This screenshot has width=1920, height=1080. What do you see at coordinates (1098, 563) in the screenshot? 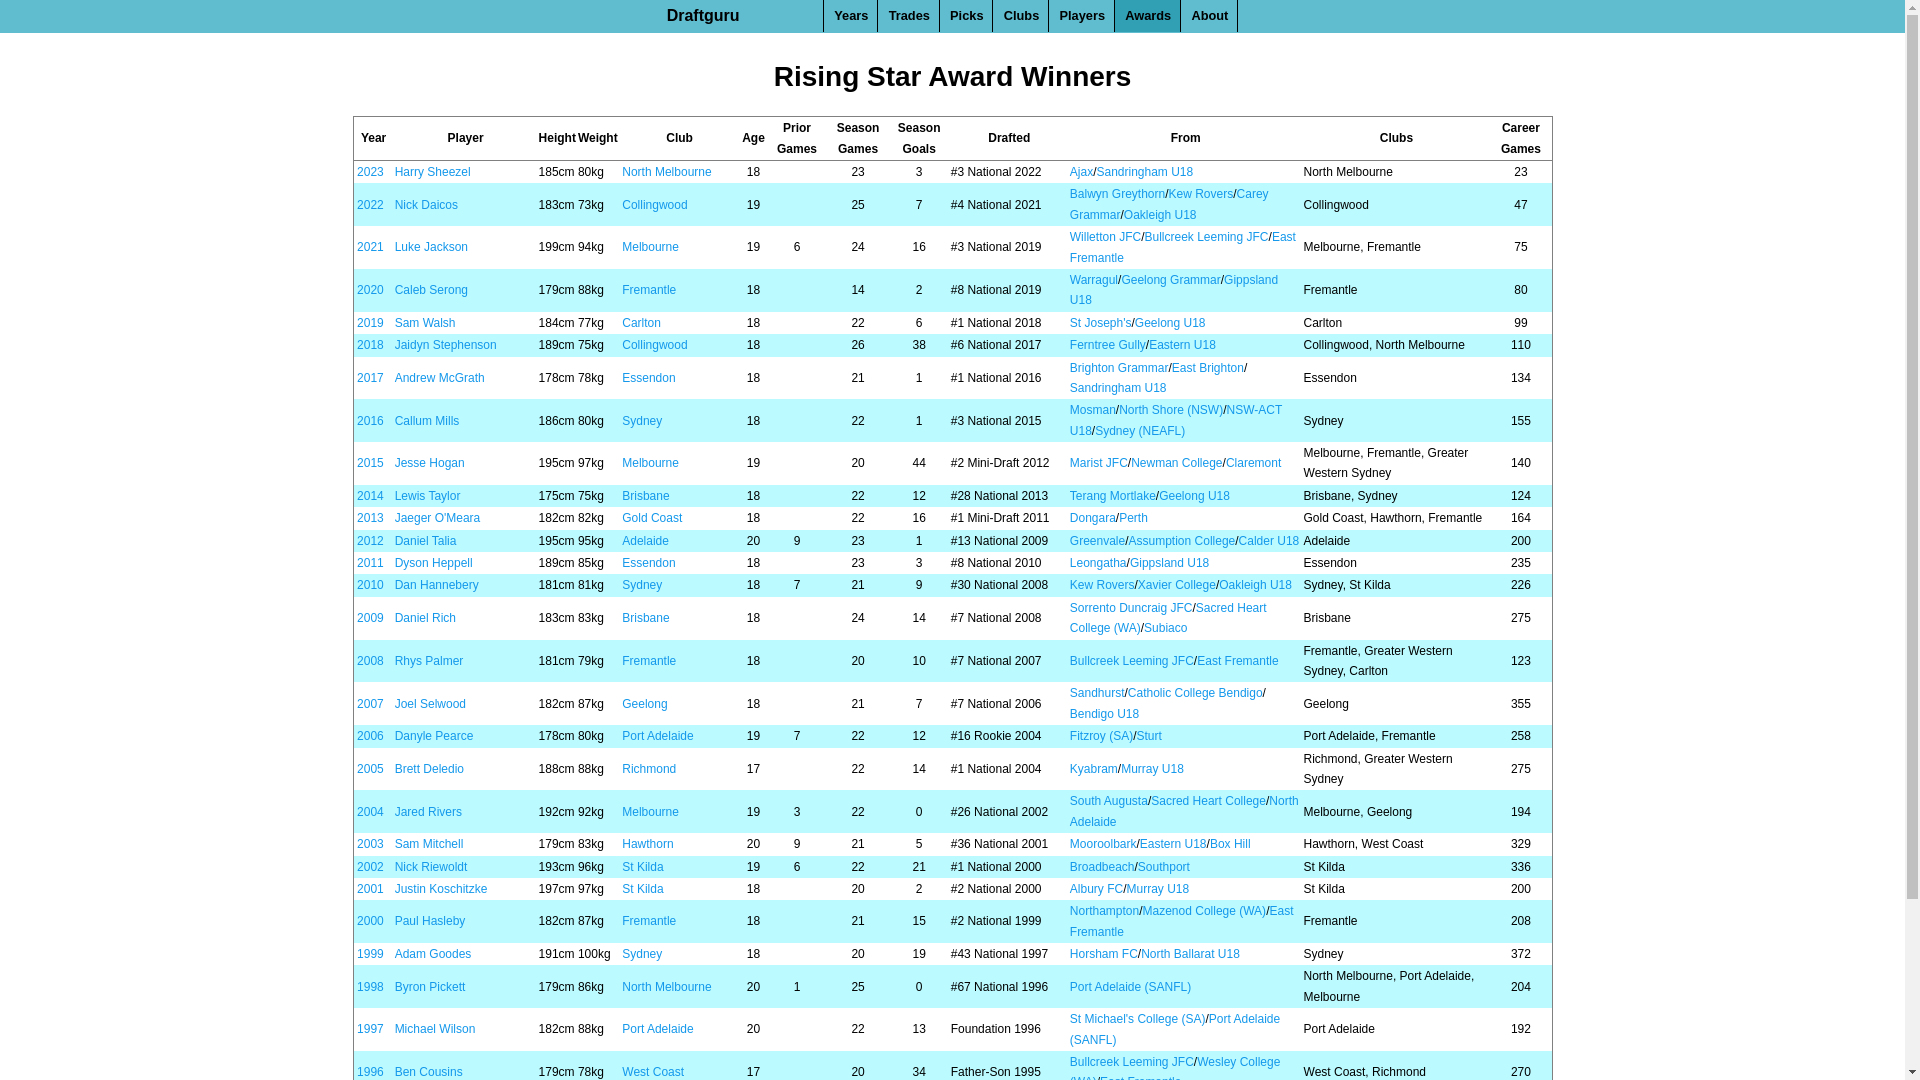
I see `Leongatha` at bounding box center [1098, 563].